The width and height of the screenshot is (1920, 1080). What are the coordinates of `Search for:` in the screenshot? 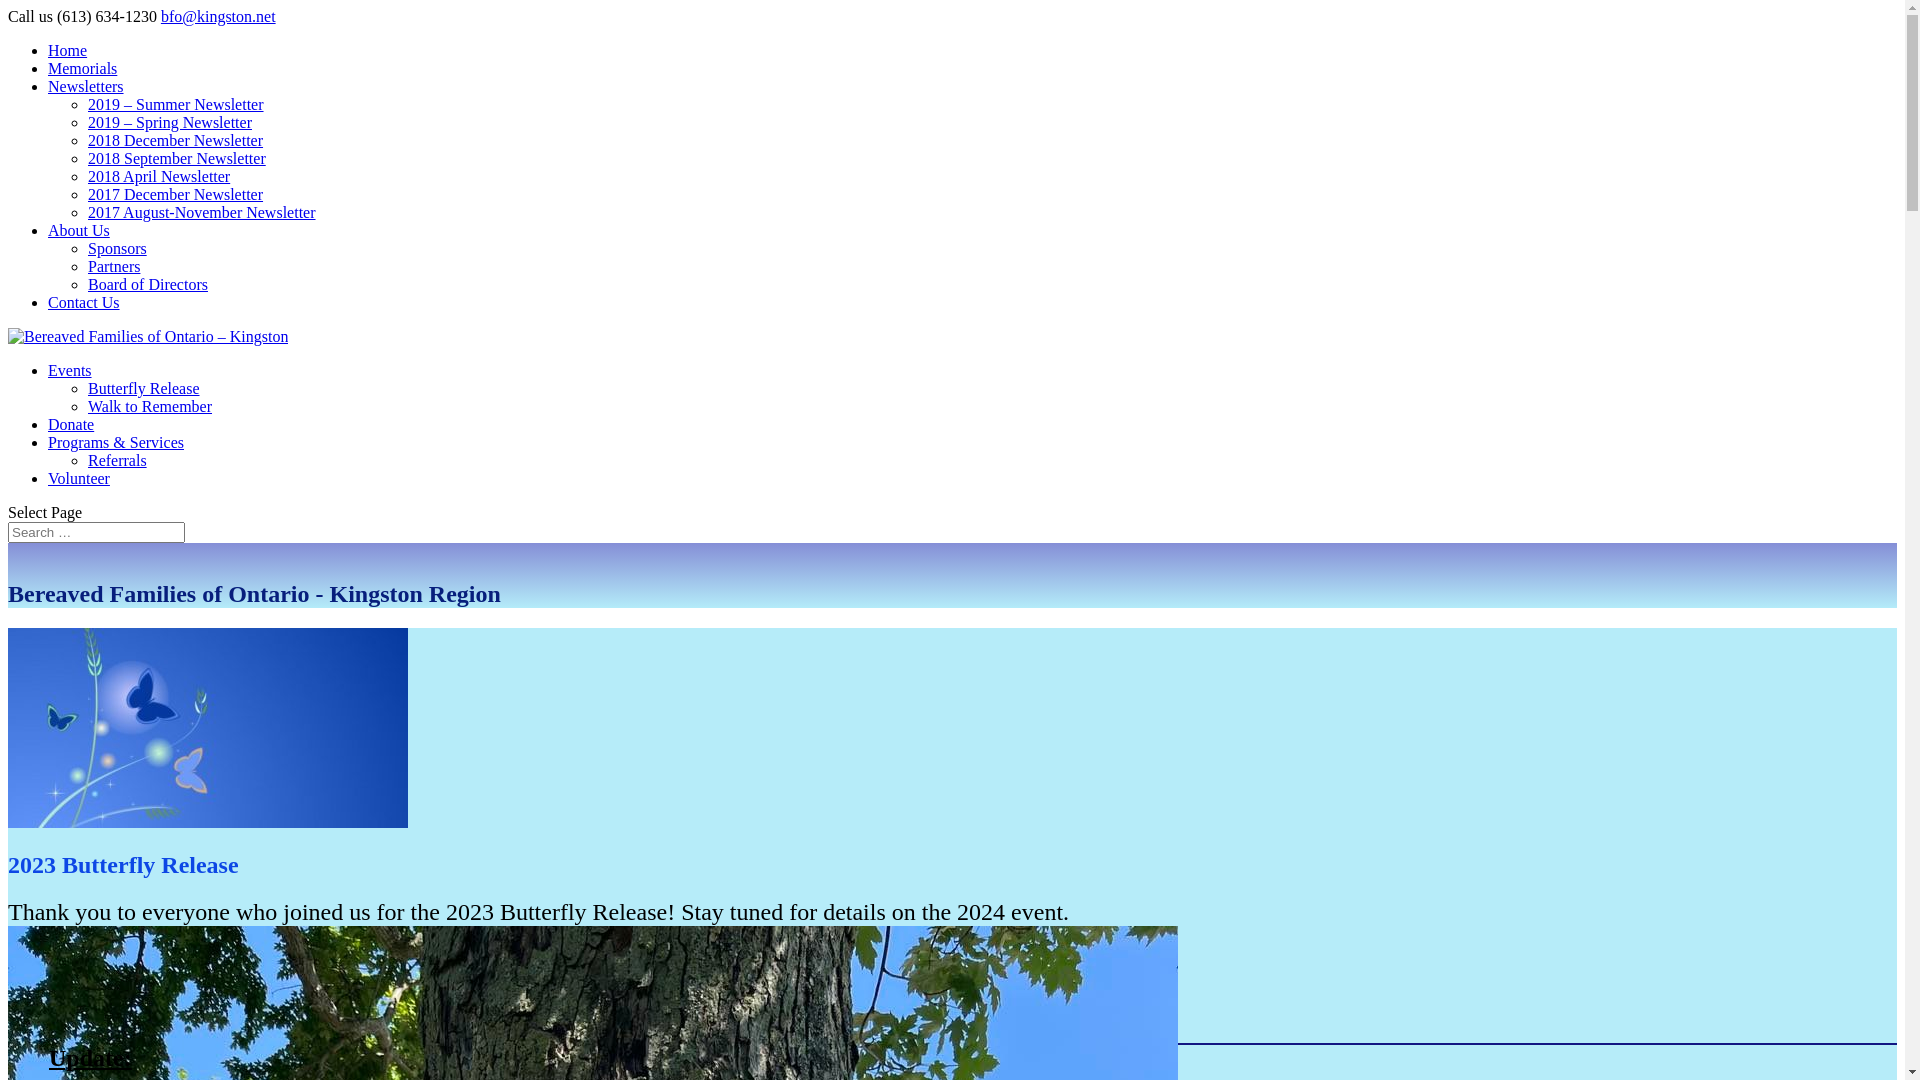 It's located at (96, 532).